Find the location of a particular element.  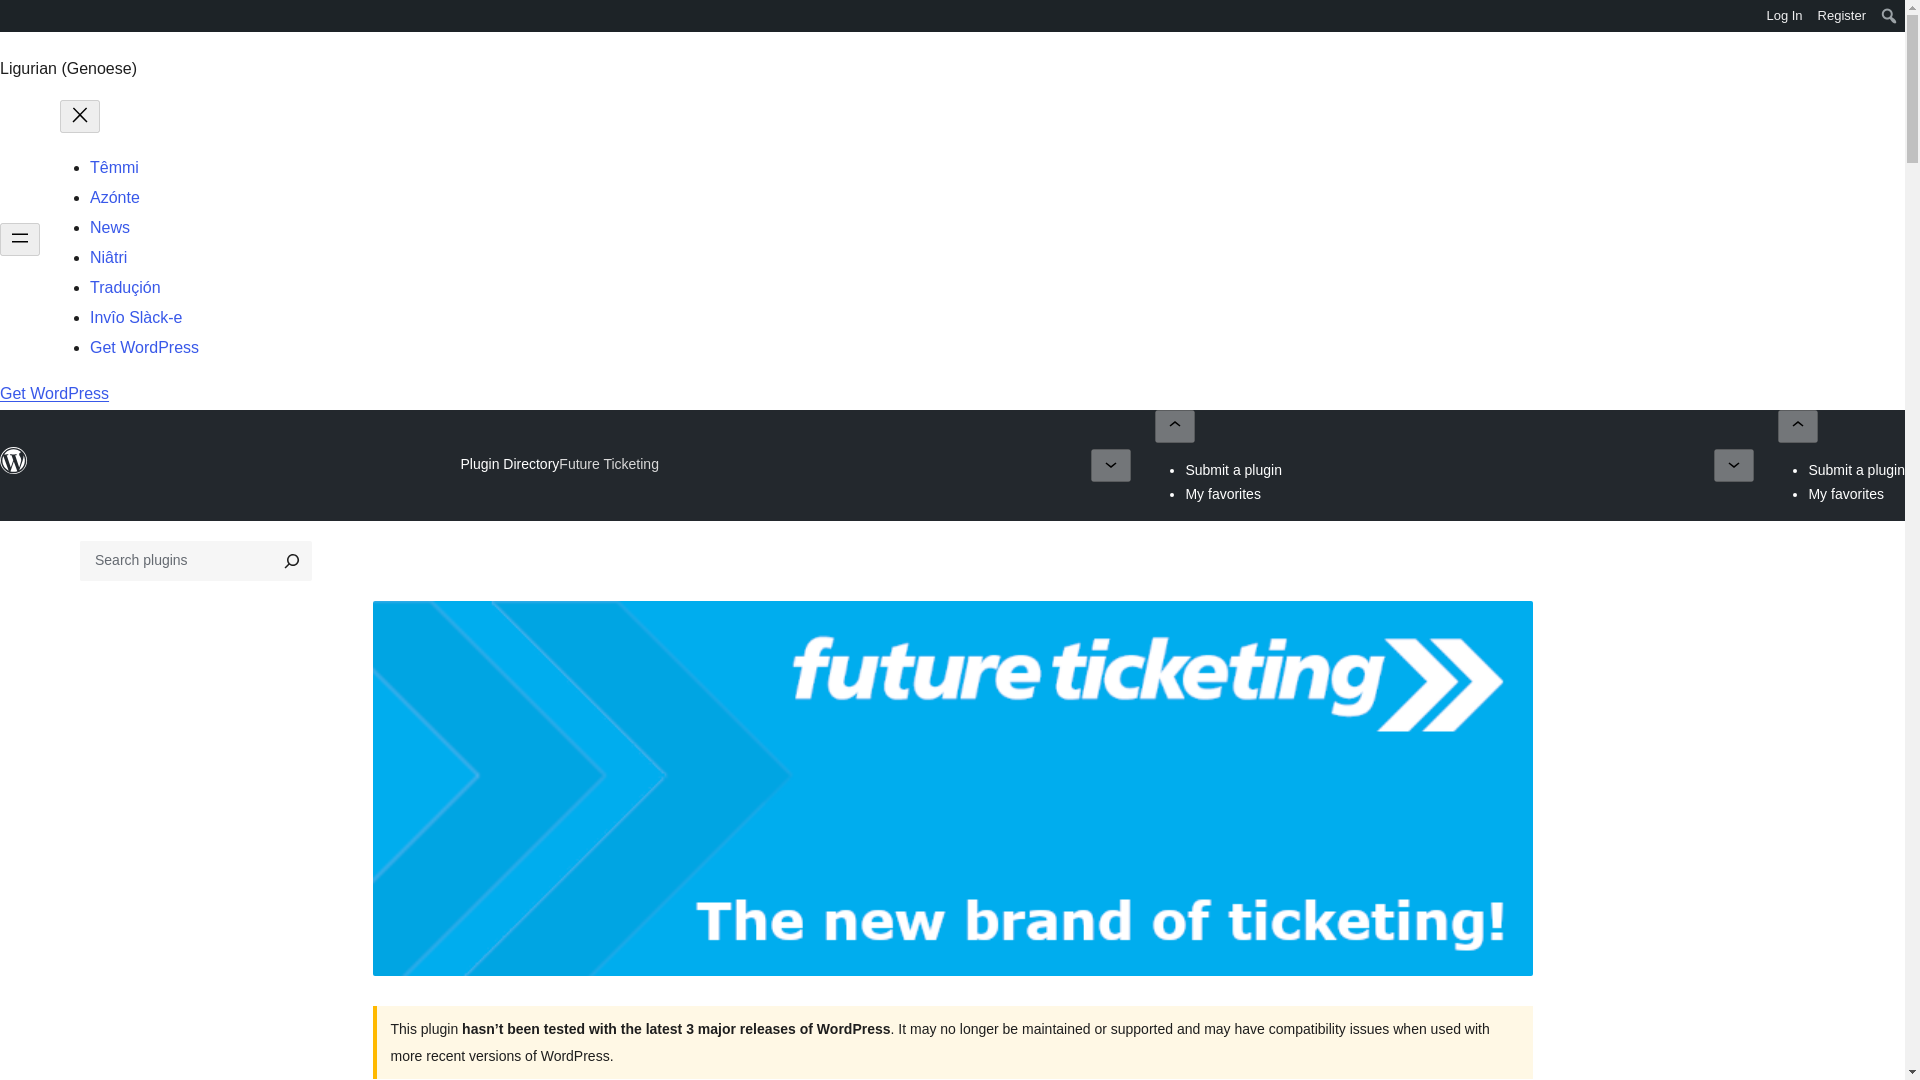

Get WordPress is located at coordinates (144, 348).